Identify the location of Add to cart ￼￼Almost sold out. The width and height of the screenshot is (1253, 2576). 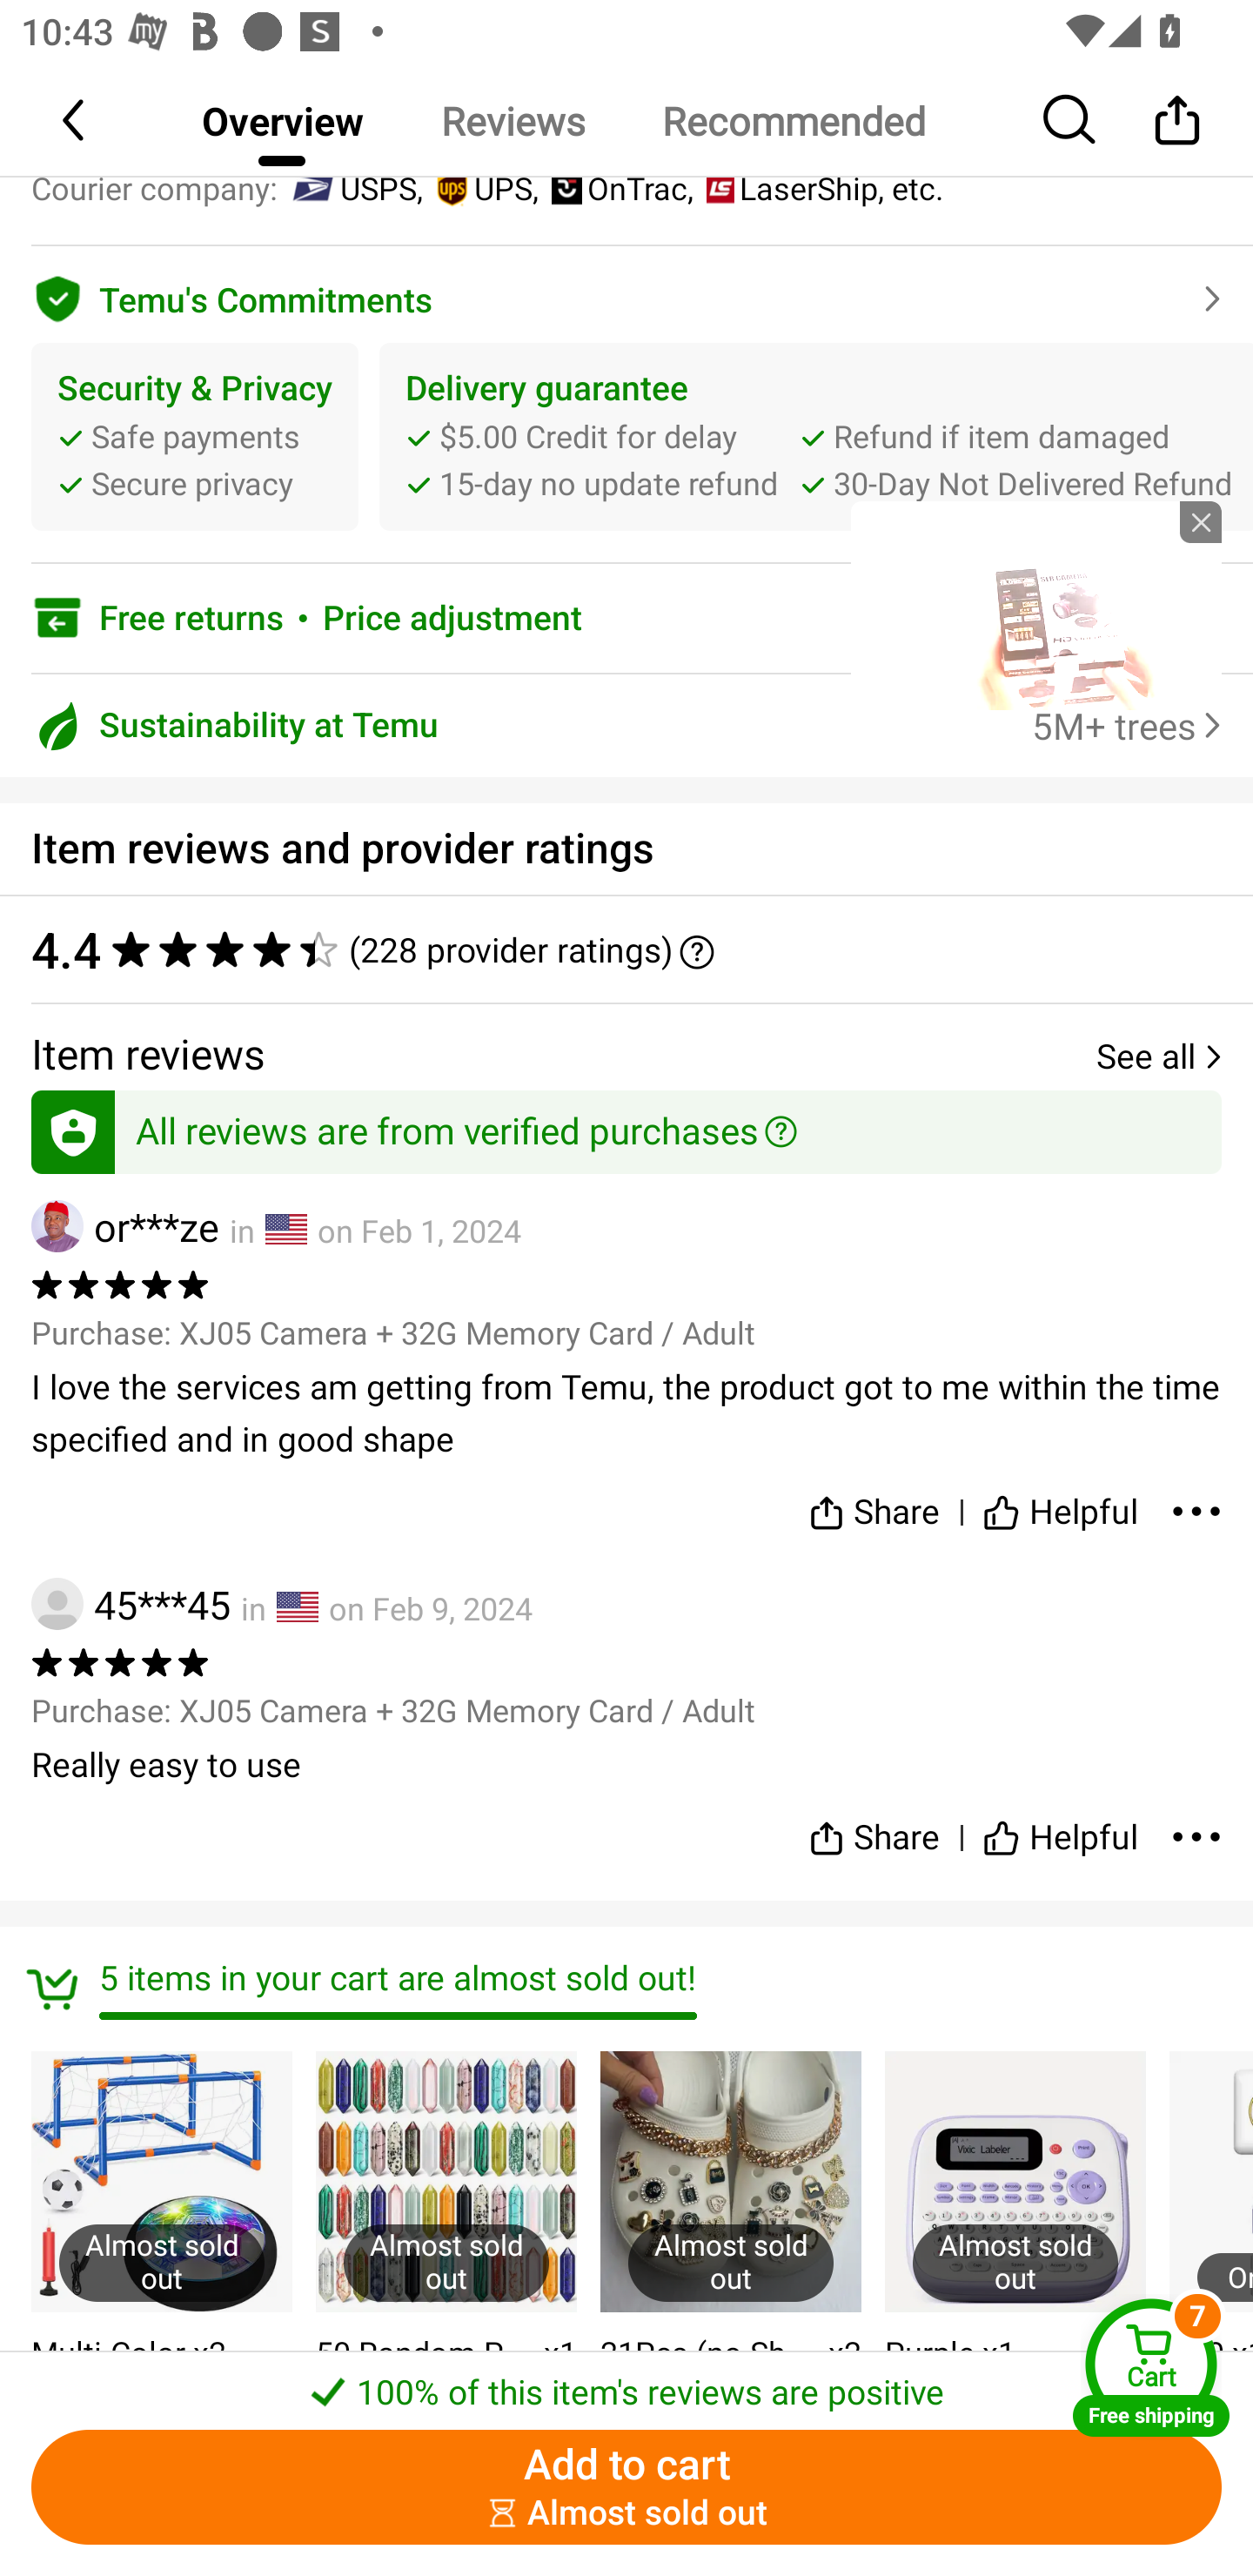
(626, 2487).